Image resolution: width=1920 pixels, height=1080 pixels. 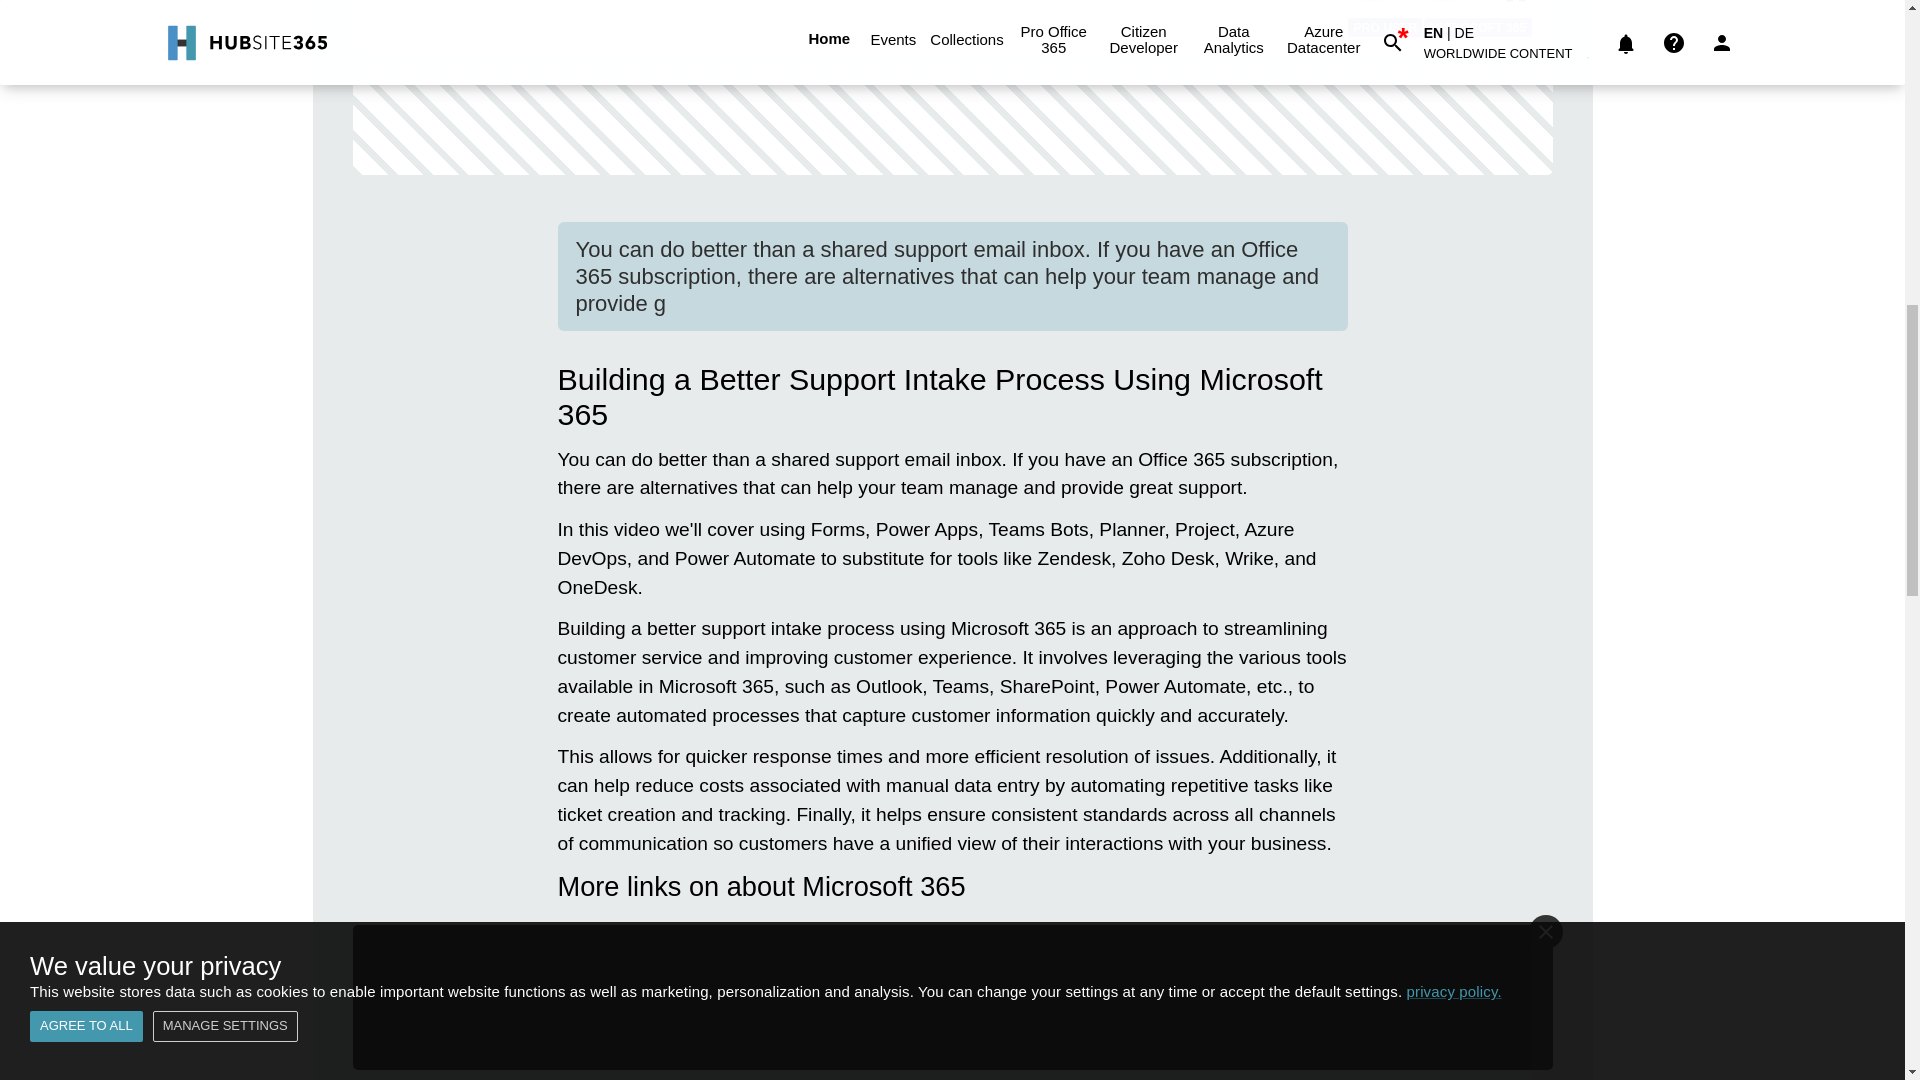 What do you see at coordinates (951, 119) in the screenshot?
I see `3rd party ad content` at bounding box center [951, 119].